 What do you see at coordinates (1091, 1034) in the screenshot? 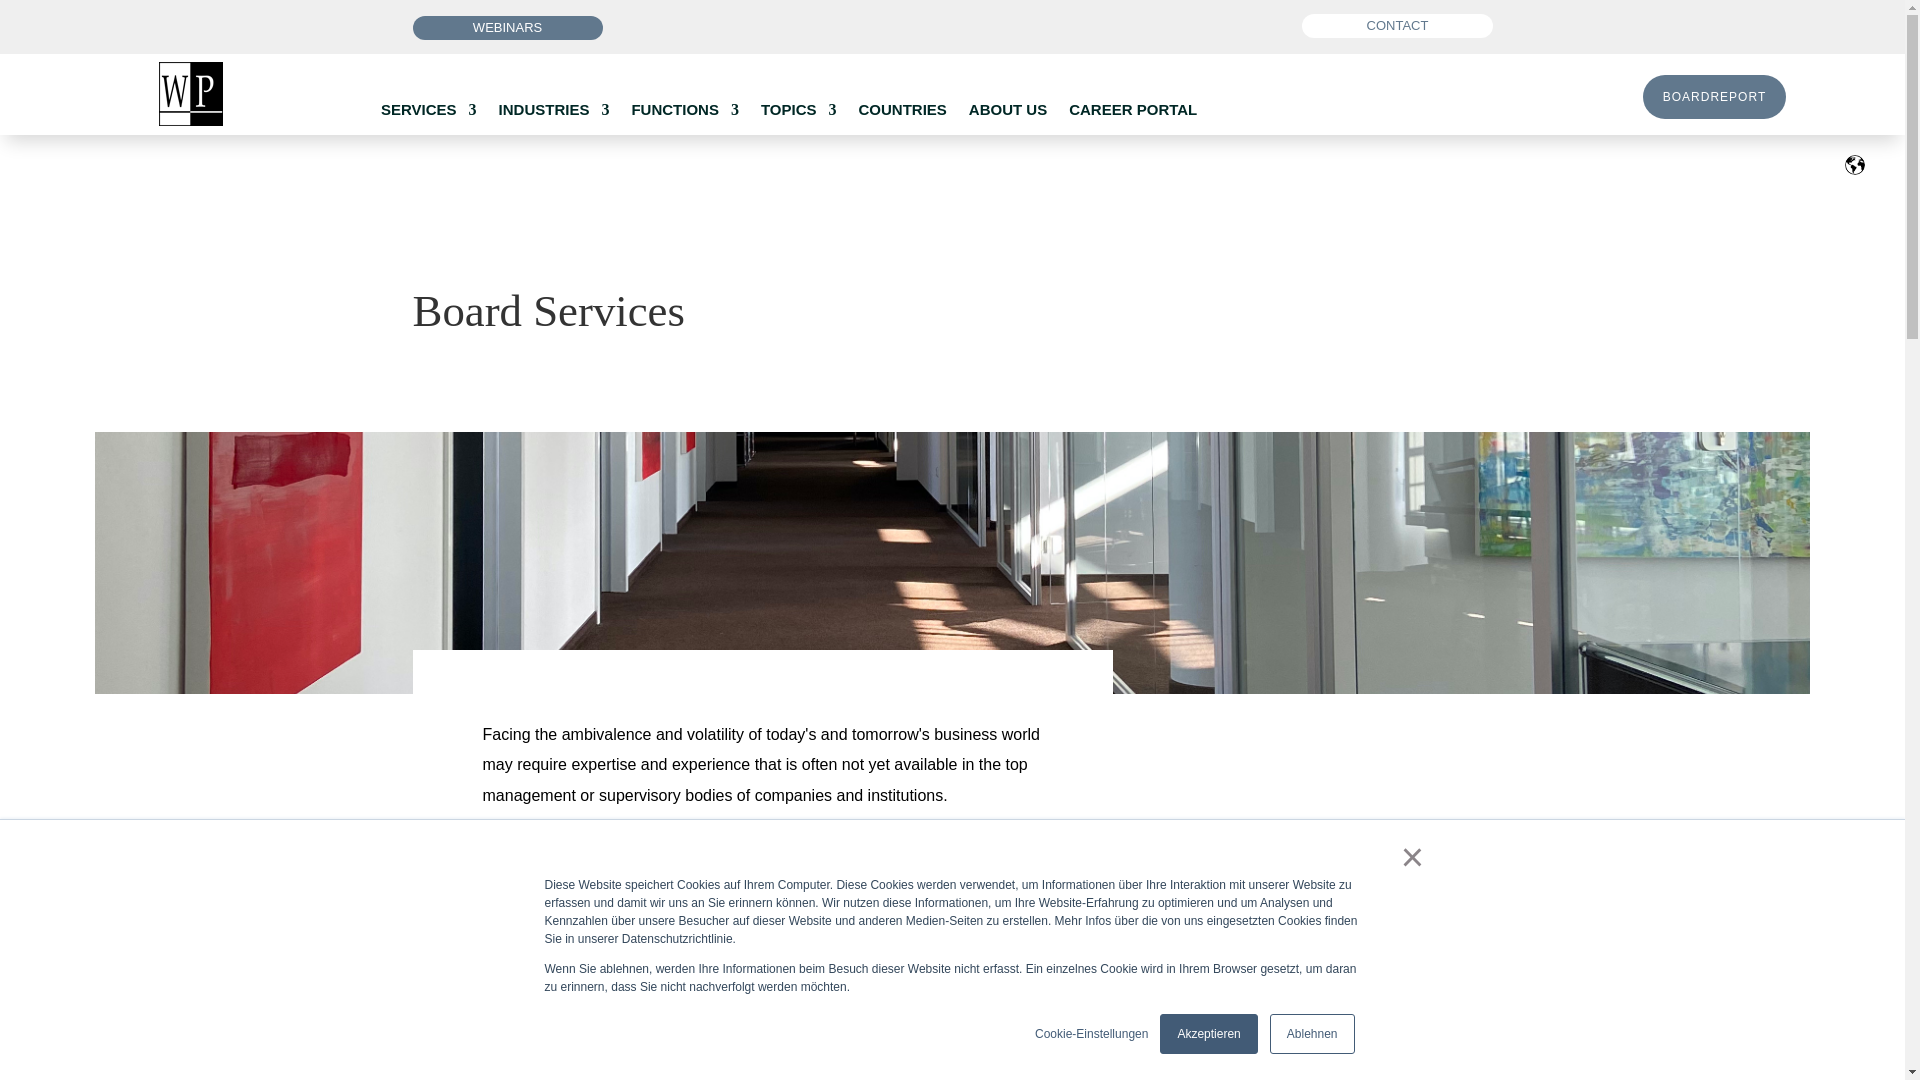
I see `Cookie-Einstellungen` at bounding box center [1091, 1034].